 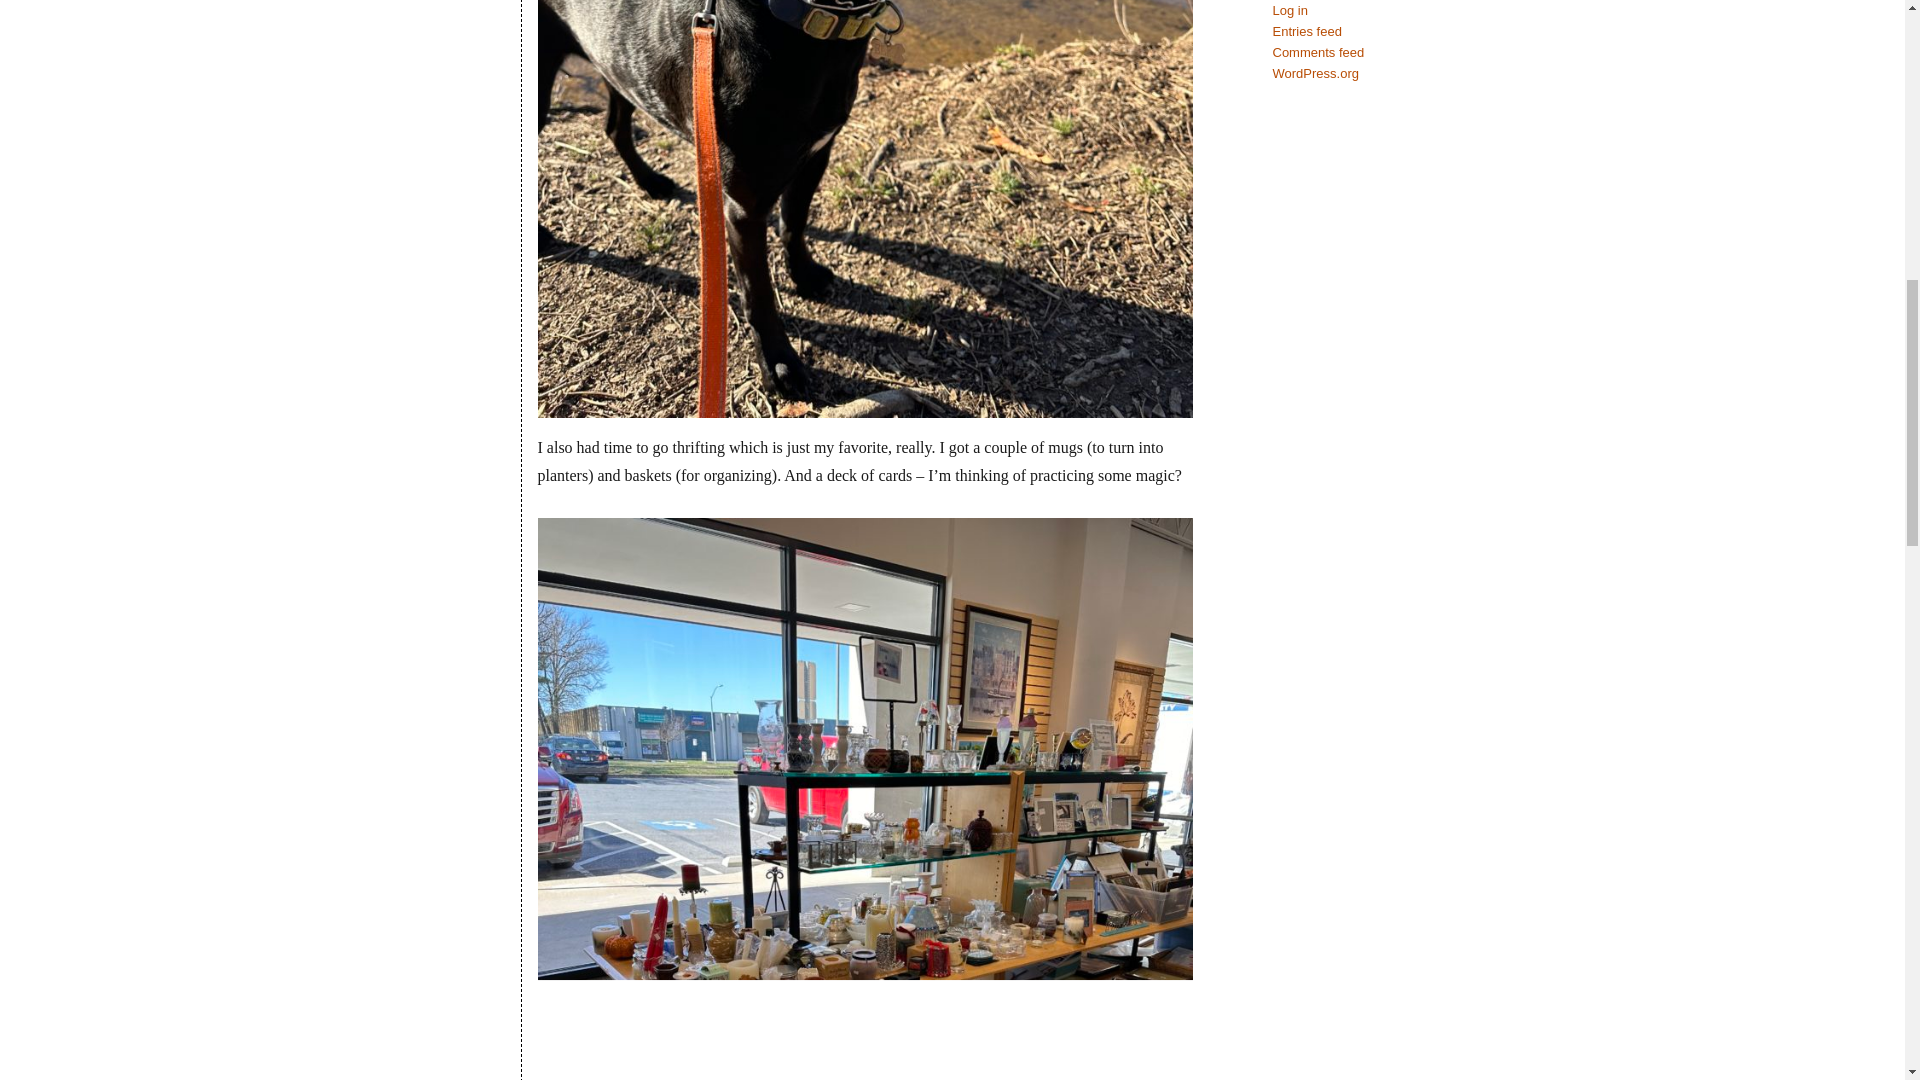 I want to click on WordPress.org, so click(x=1314, y=73).